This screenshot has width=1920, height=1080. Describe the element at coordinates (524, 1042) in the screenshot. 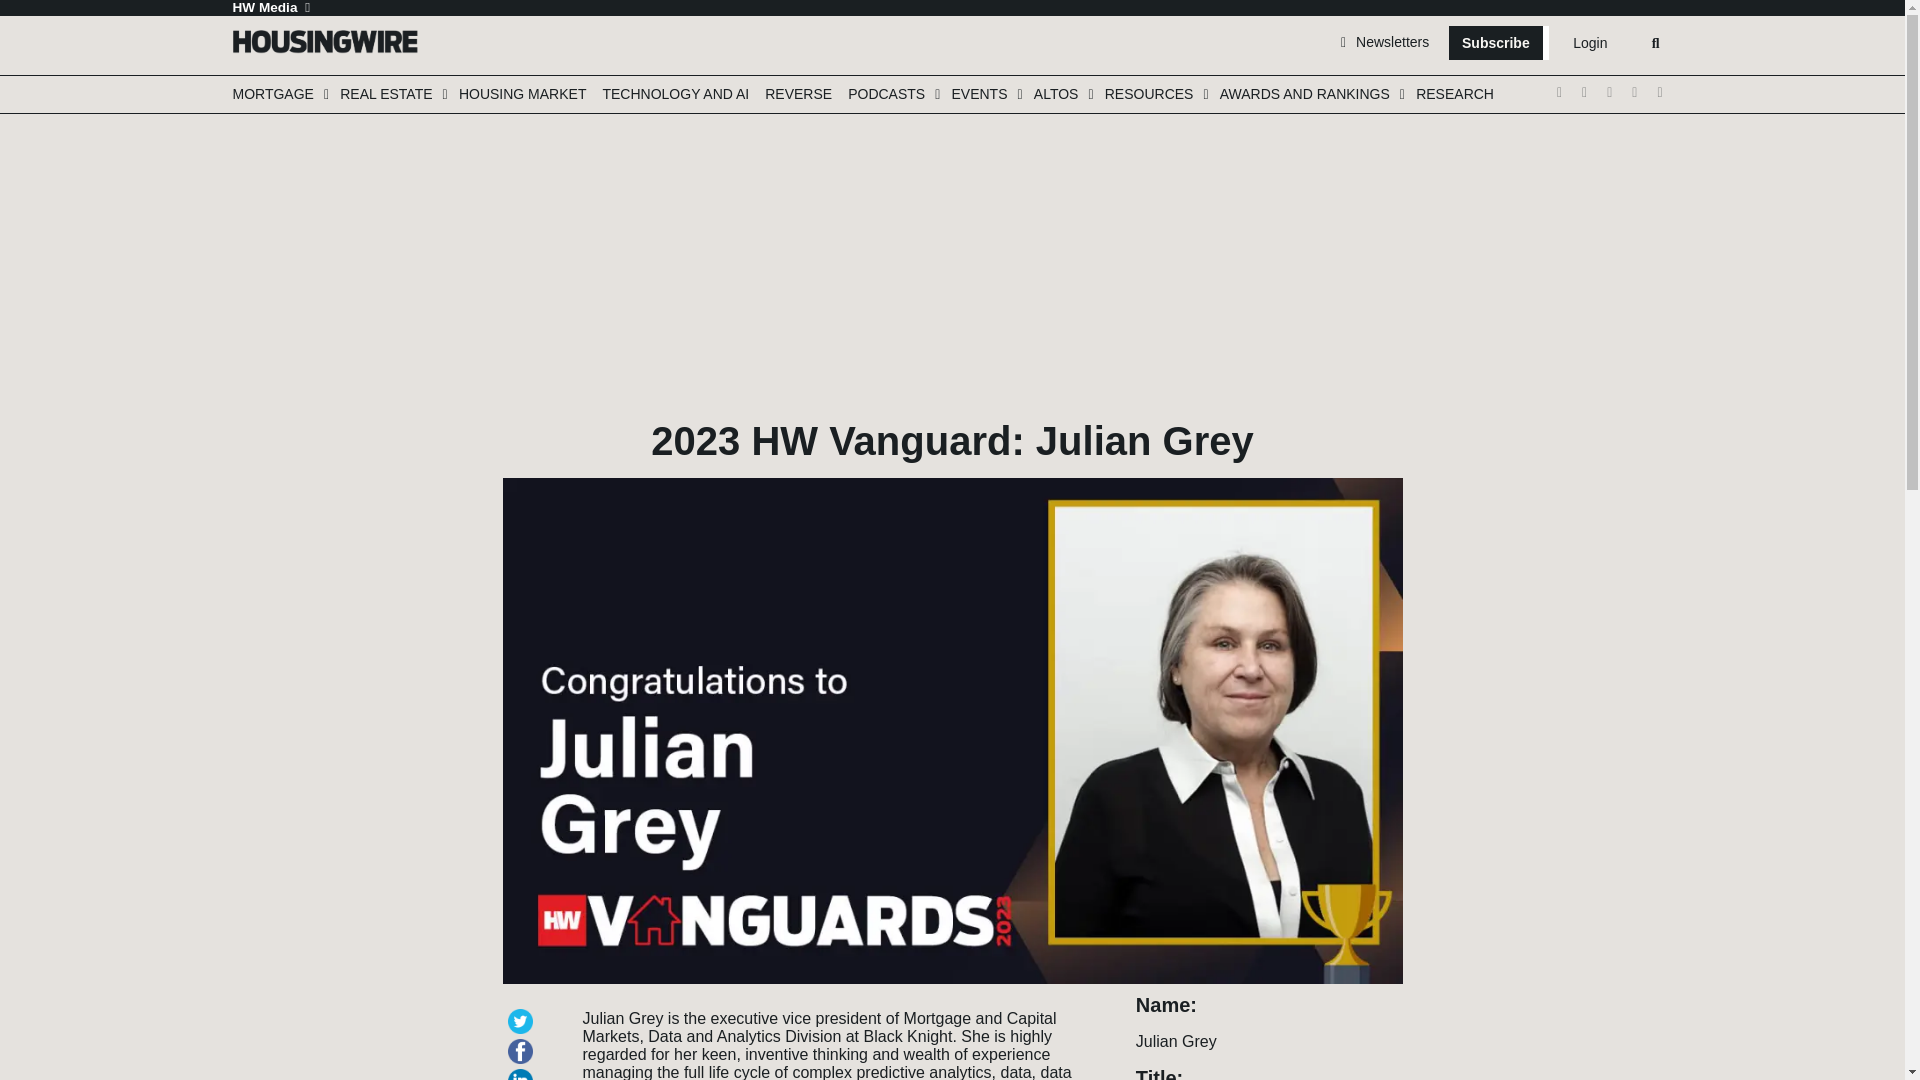

I see `Click to share on Facebook` at that location.